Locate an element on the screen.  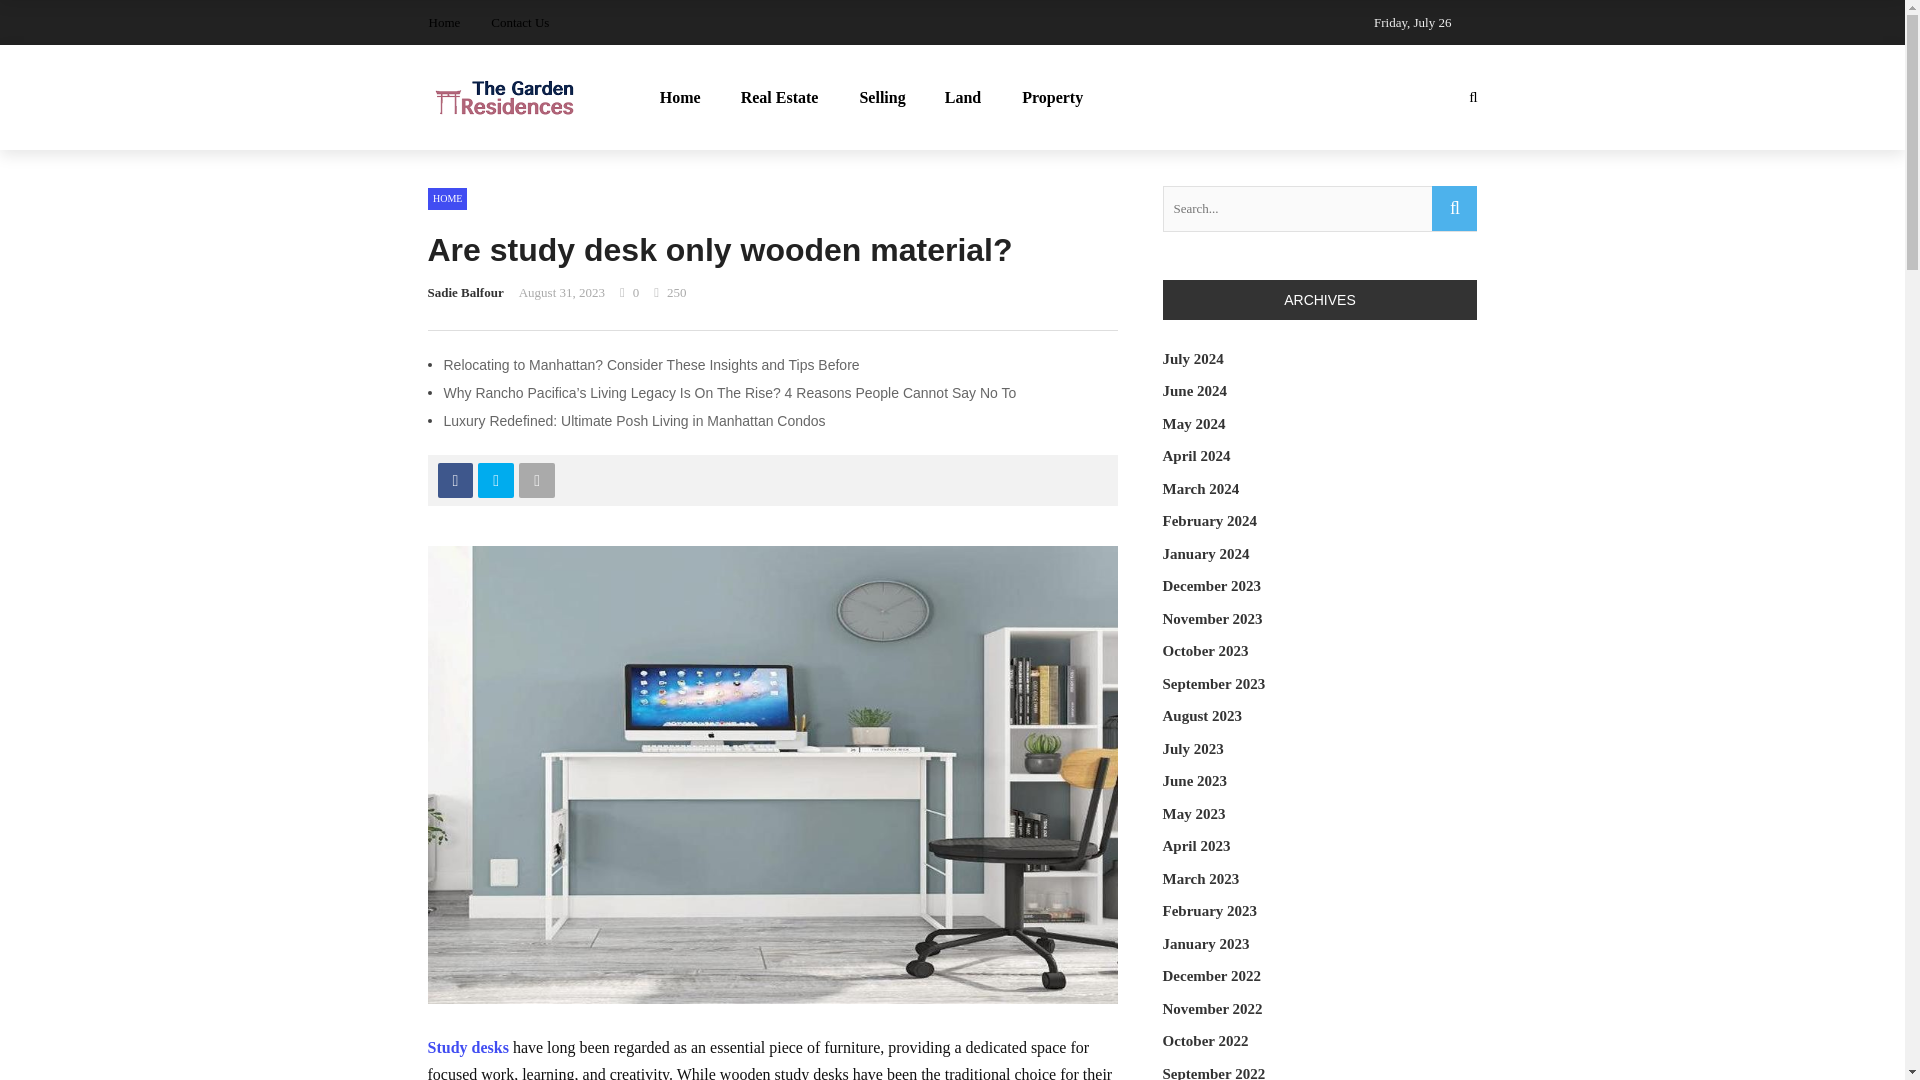
Sadie Balfour is located at coordinates (466, 292).